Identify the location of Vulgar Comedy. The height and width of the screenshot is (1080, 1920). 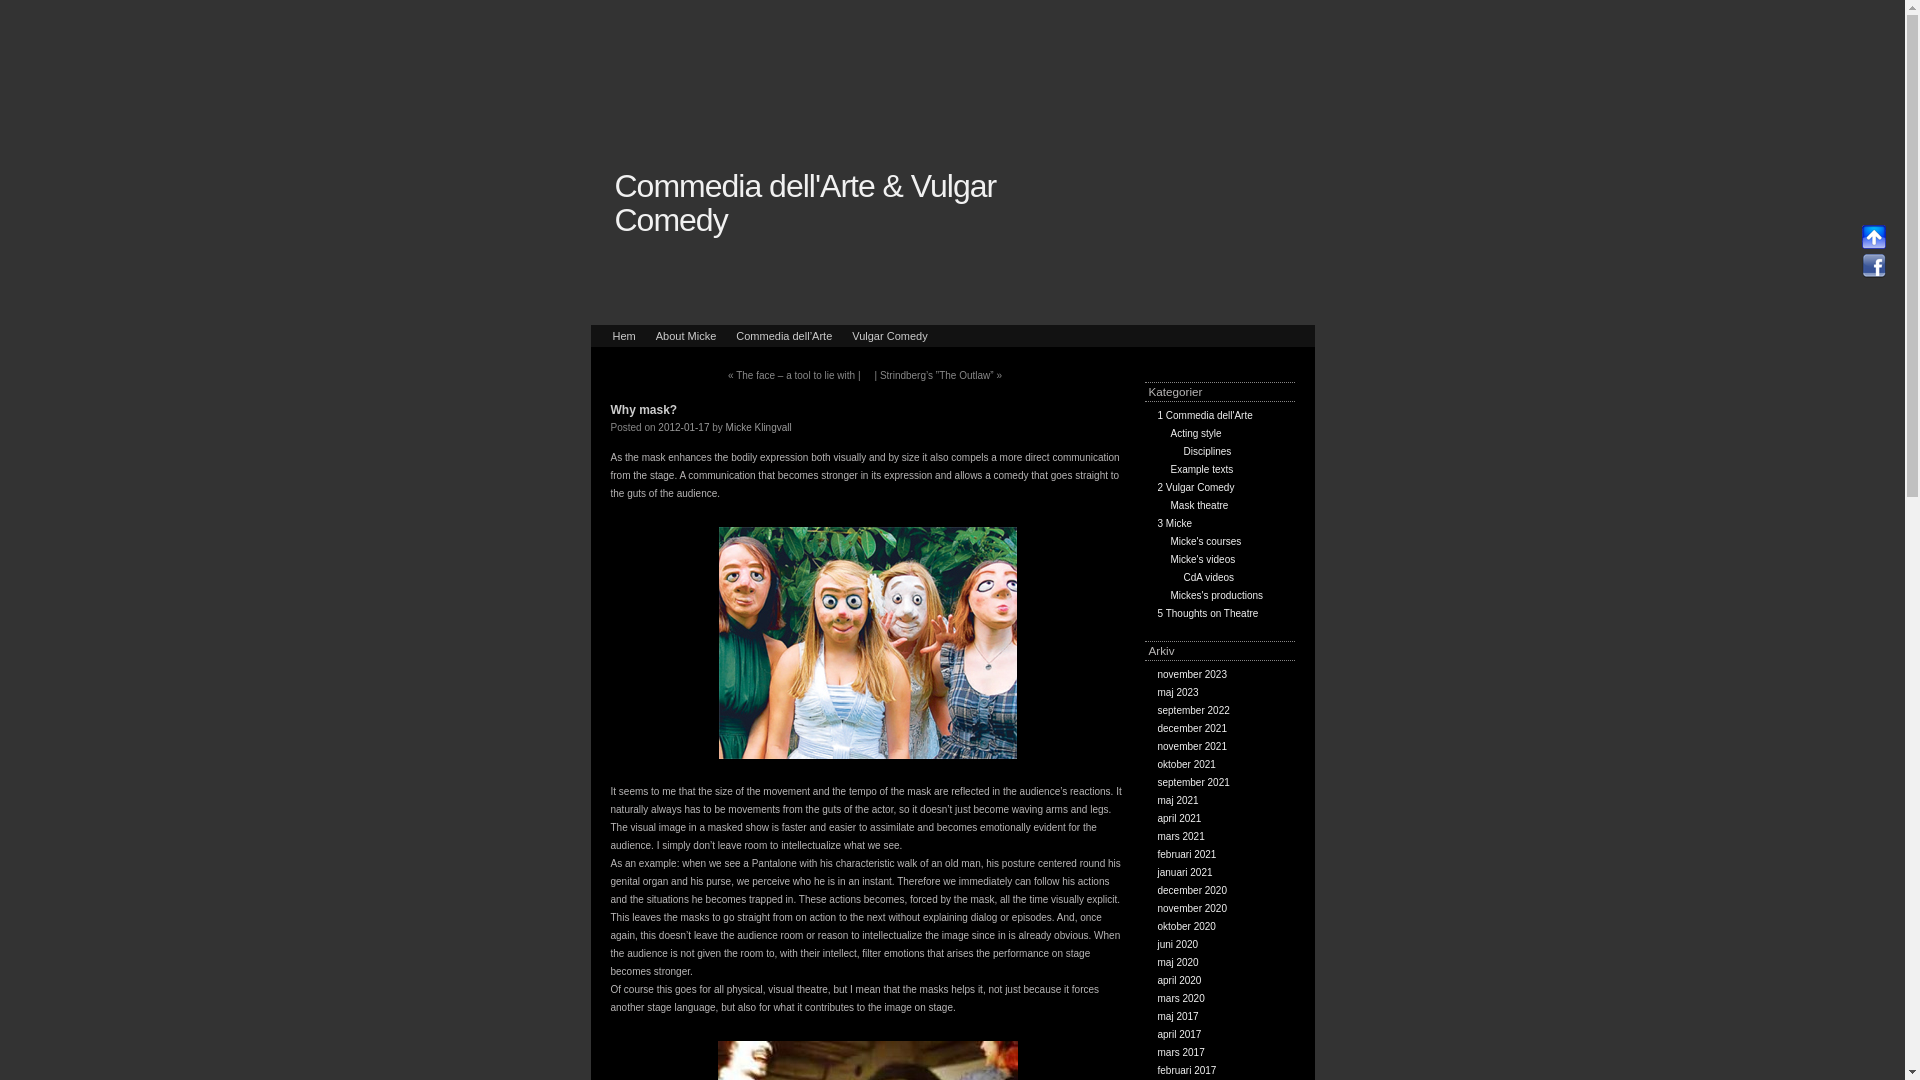
(889, 336).